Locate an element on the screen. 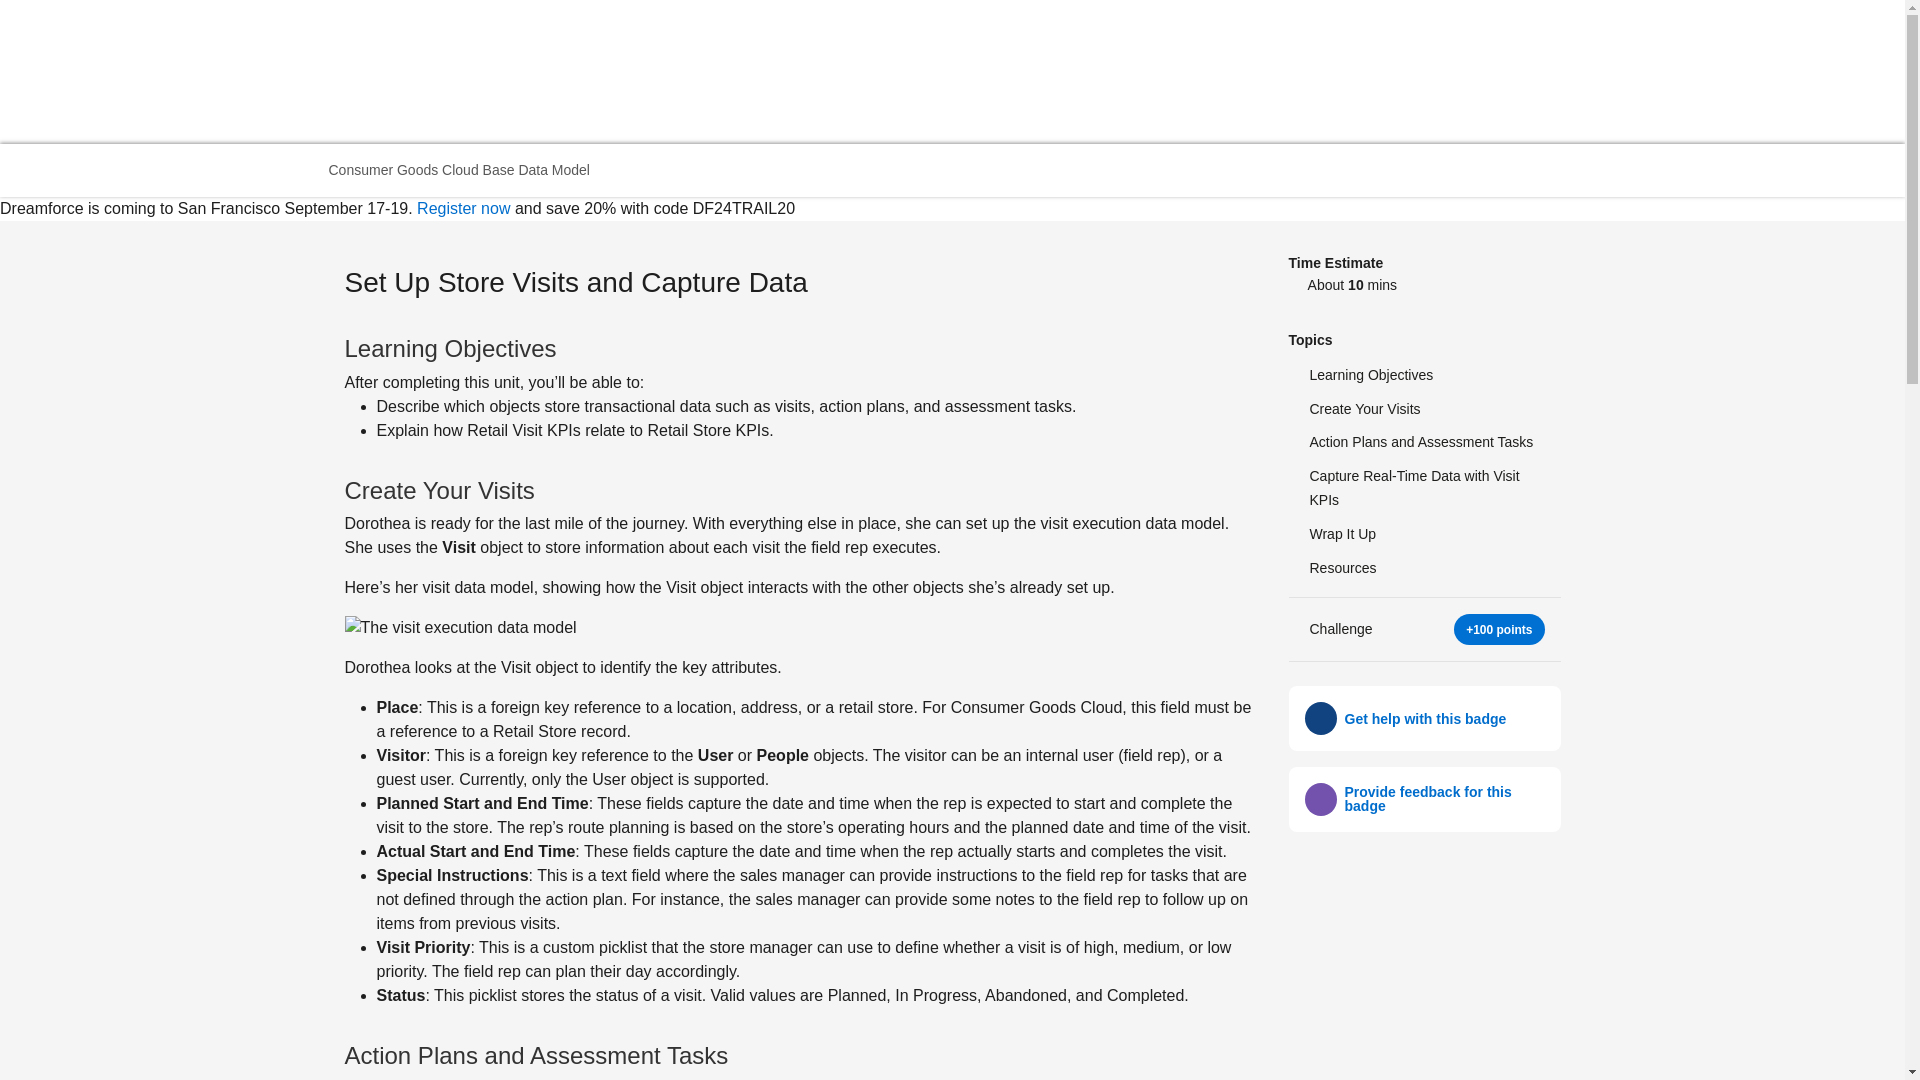  Resources is located at coordinates (1424, 568).